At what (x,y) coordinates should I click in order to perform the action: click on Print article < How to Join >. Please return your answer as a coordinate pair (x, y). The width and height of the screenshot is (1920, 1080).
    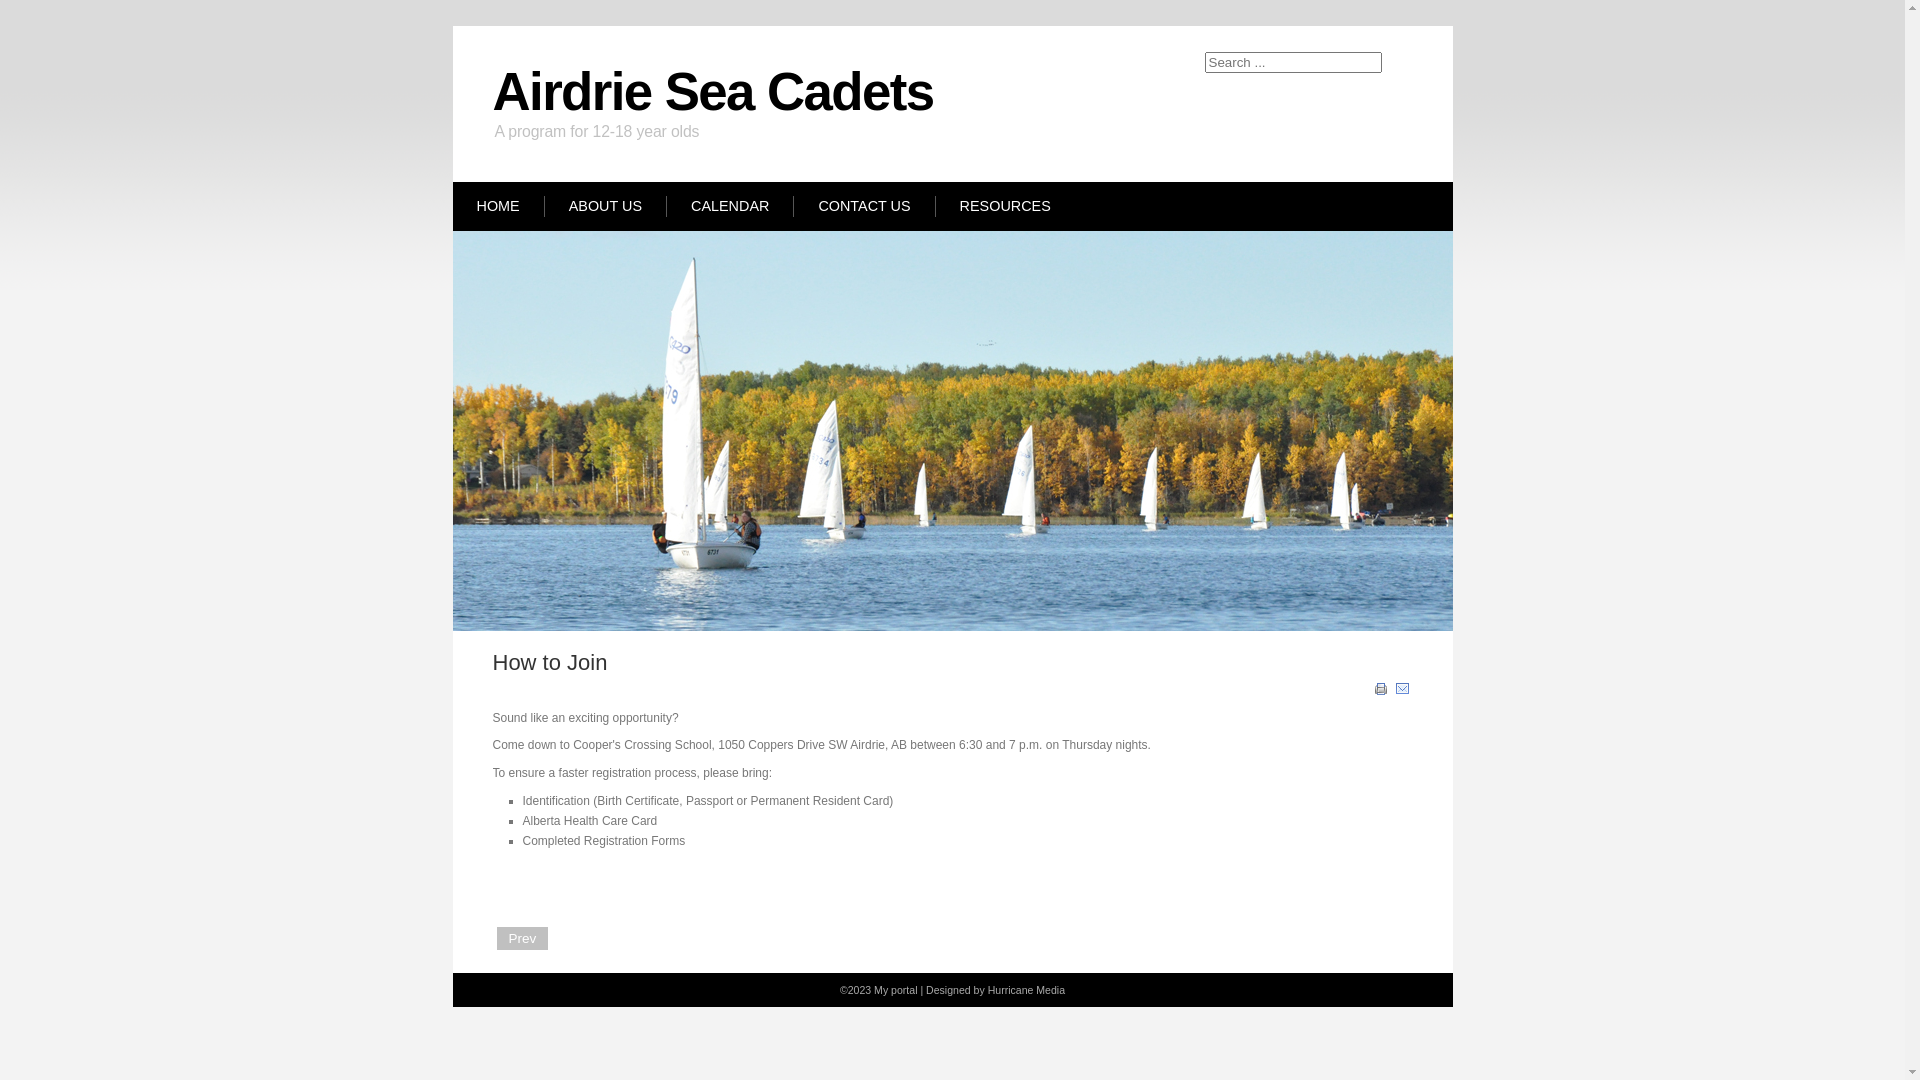
    Looking at the image, I should click on (1382, 693).